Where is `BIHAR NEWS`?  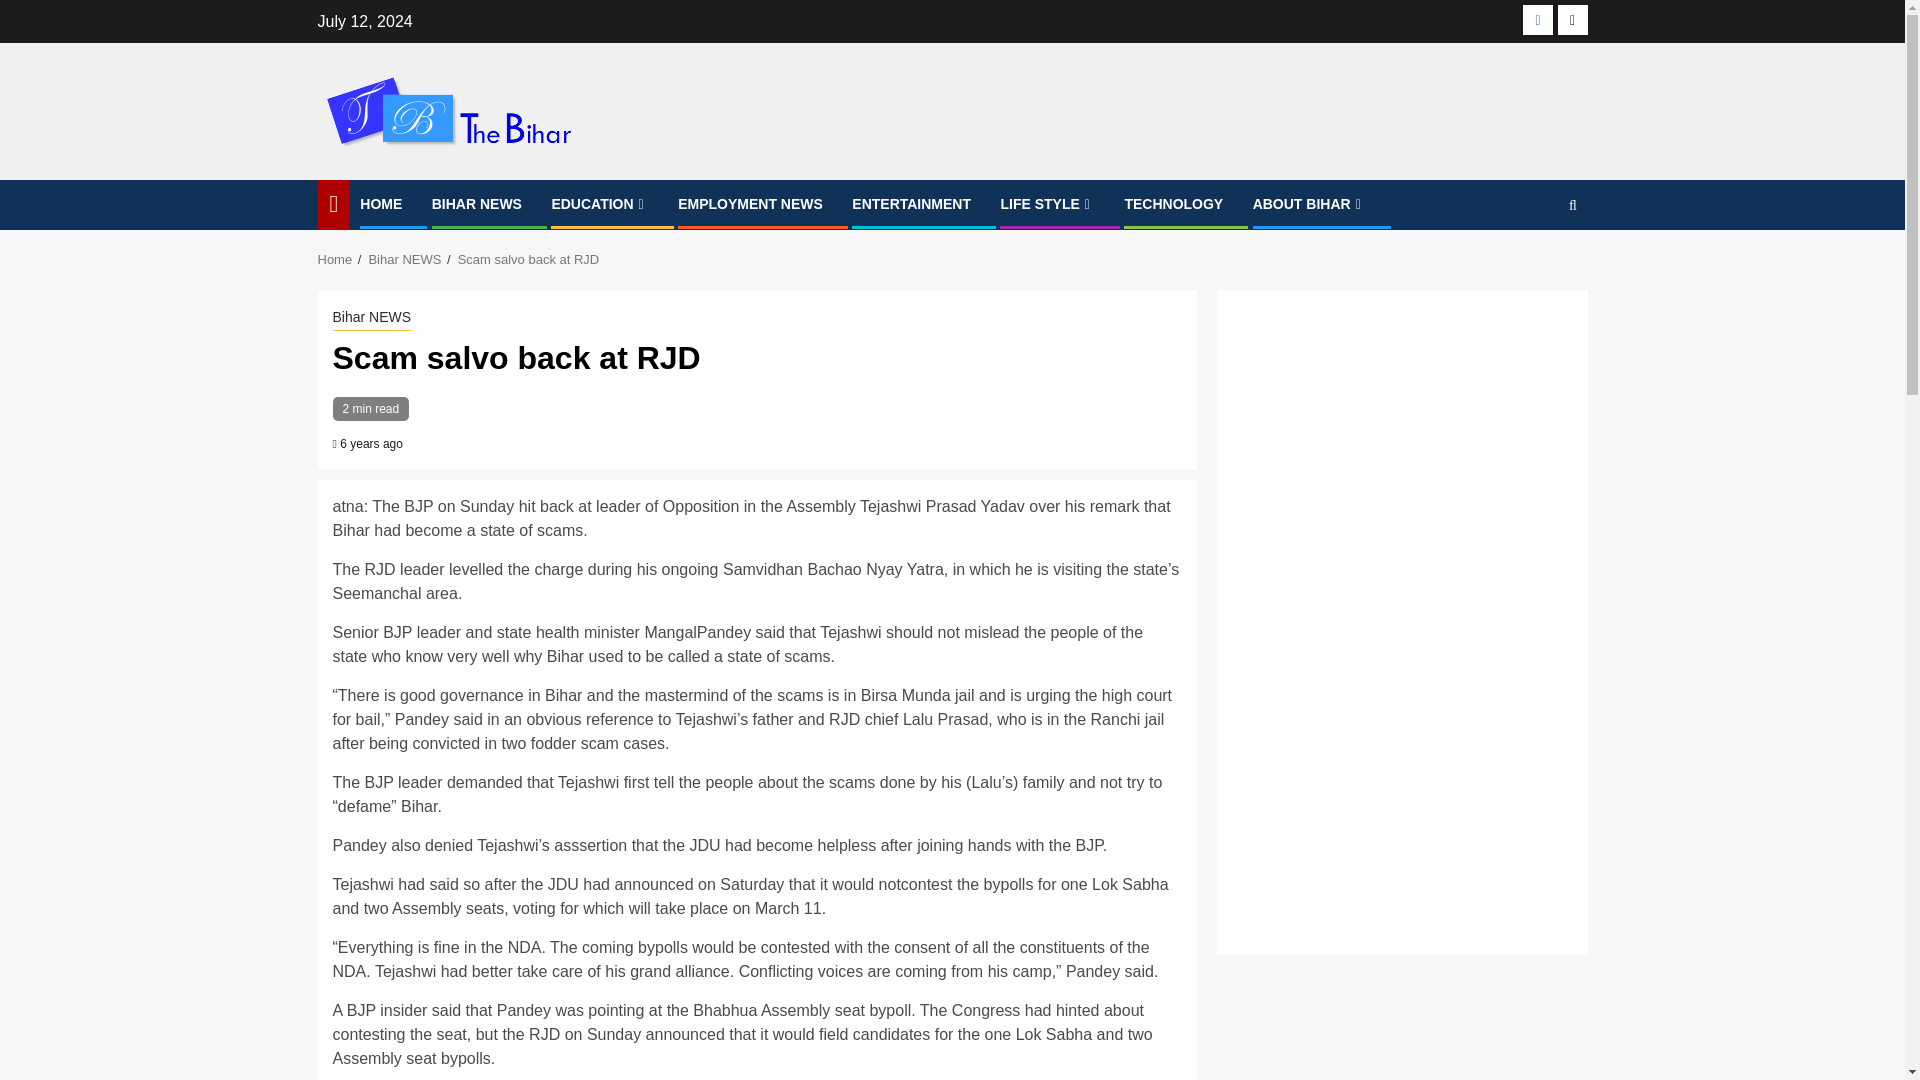 BIHAR NEWS is located at coordinates (477, 203).